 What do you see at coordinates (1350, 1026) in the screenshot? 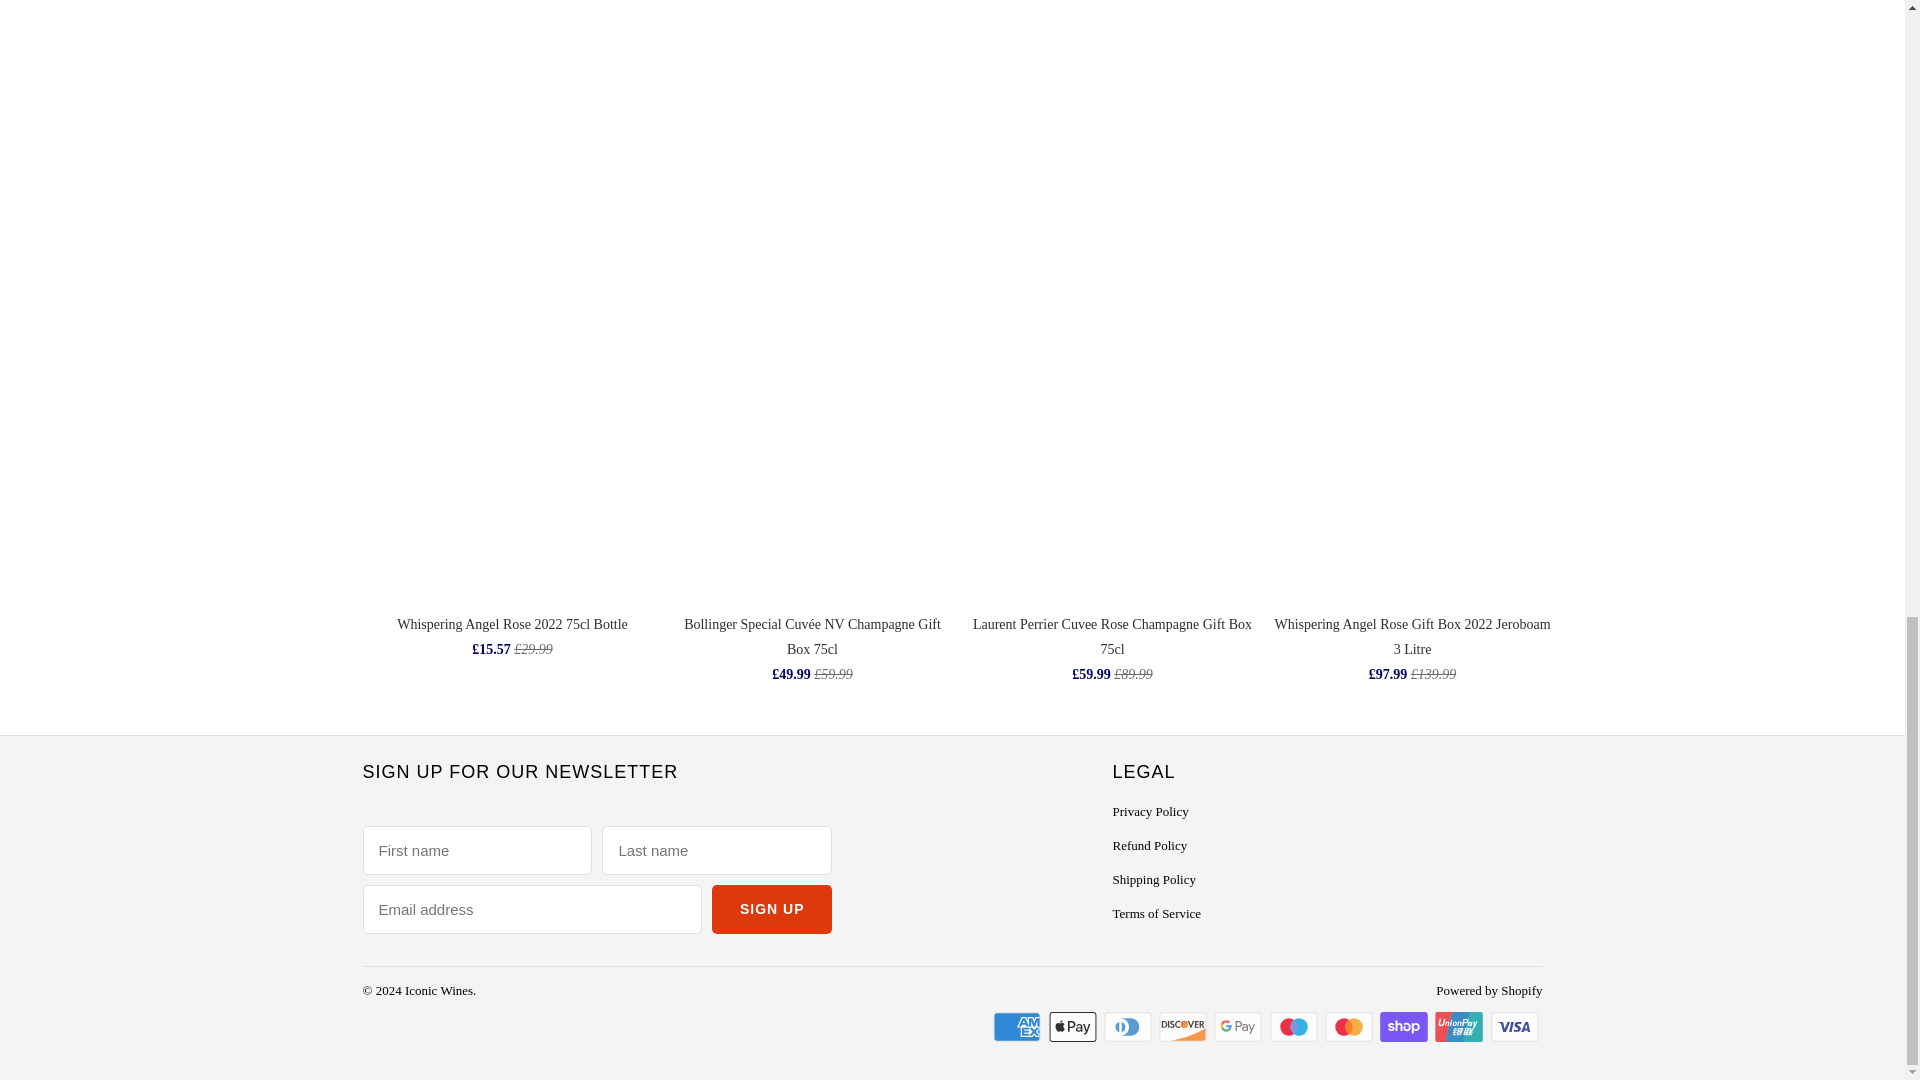
I see `Mastercard` at bounding box center [1350, 1026].